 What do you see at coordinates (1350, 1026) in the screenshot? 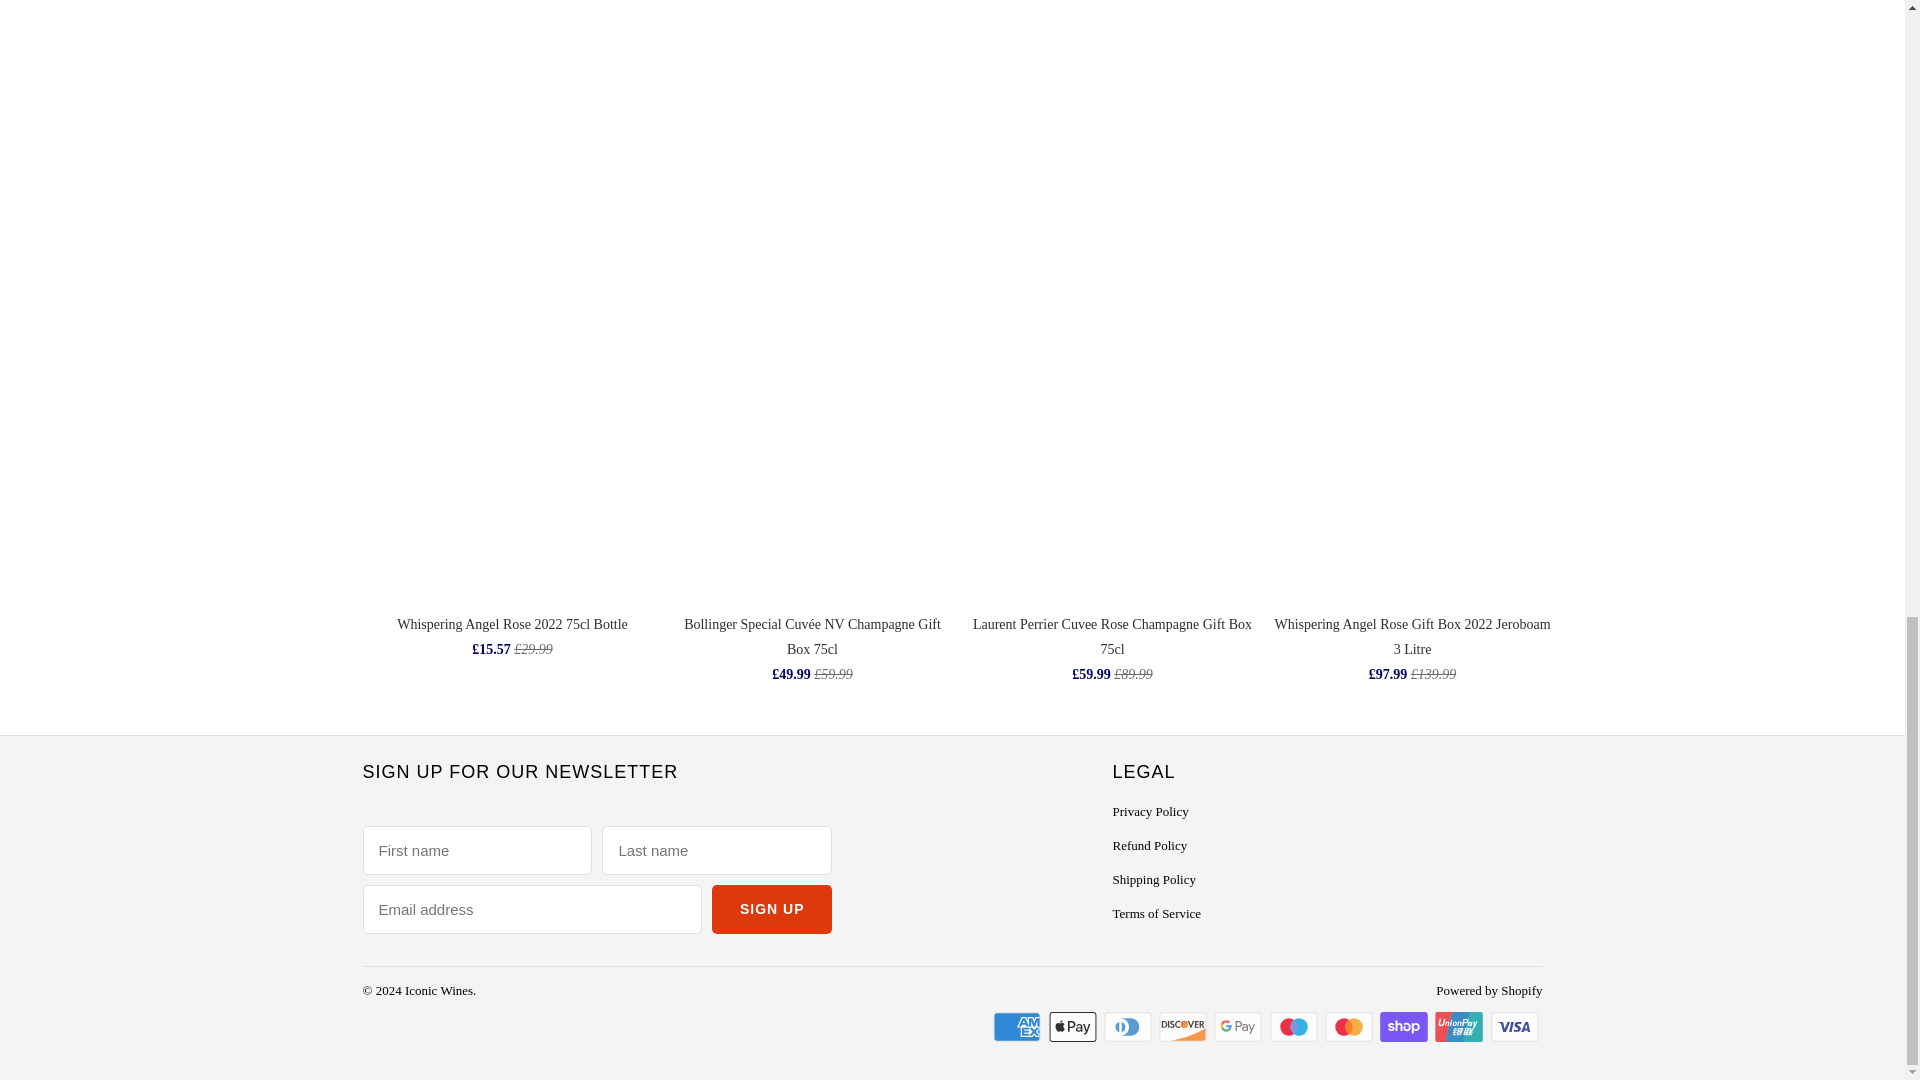
I see `Mastercard` at bounding box center [1350, 1026].